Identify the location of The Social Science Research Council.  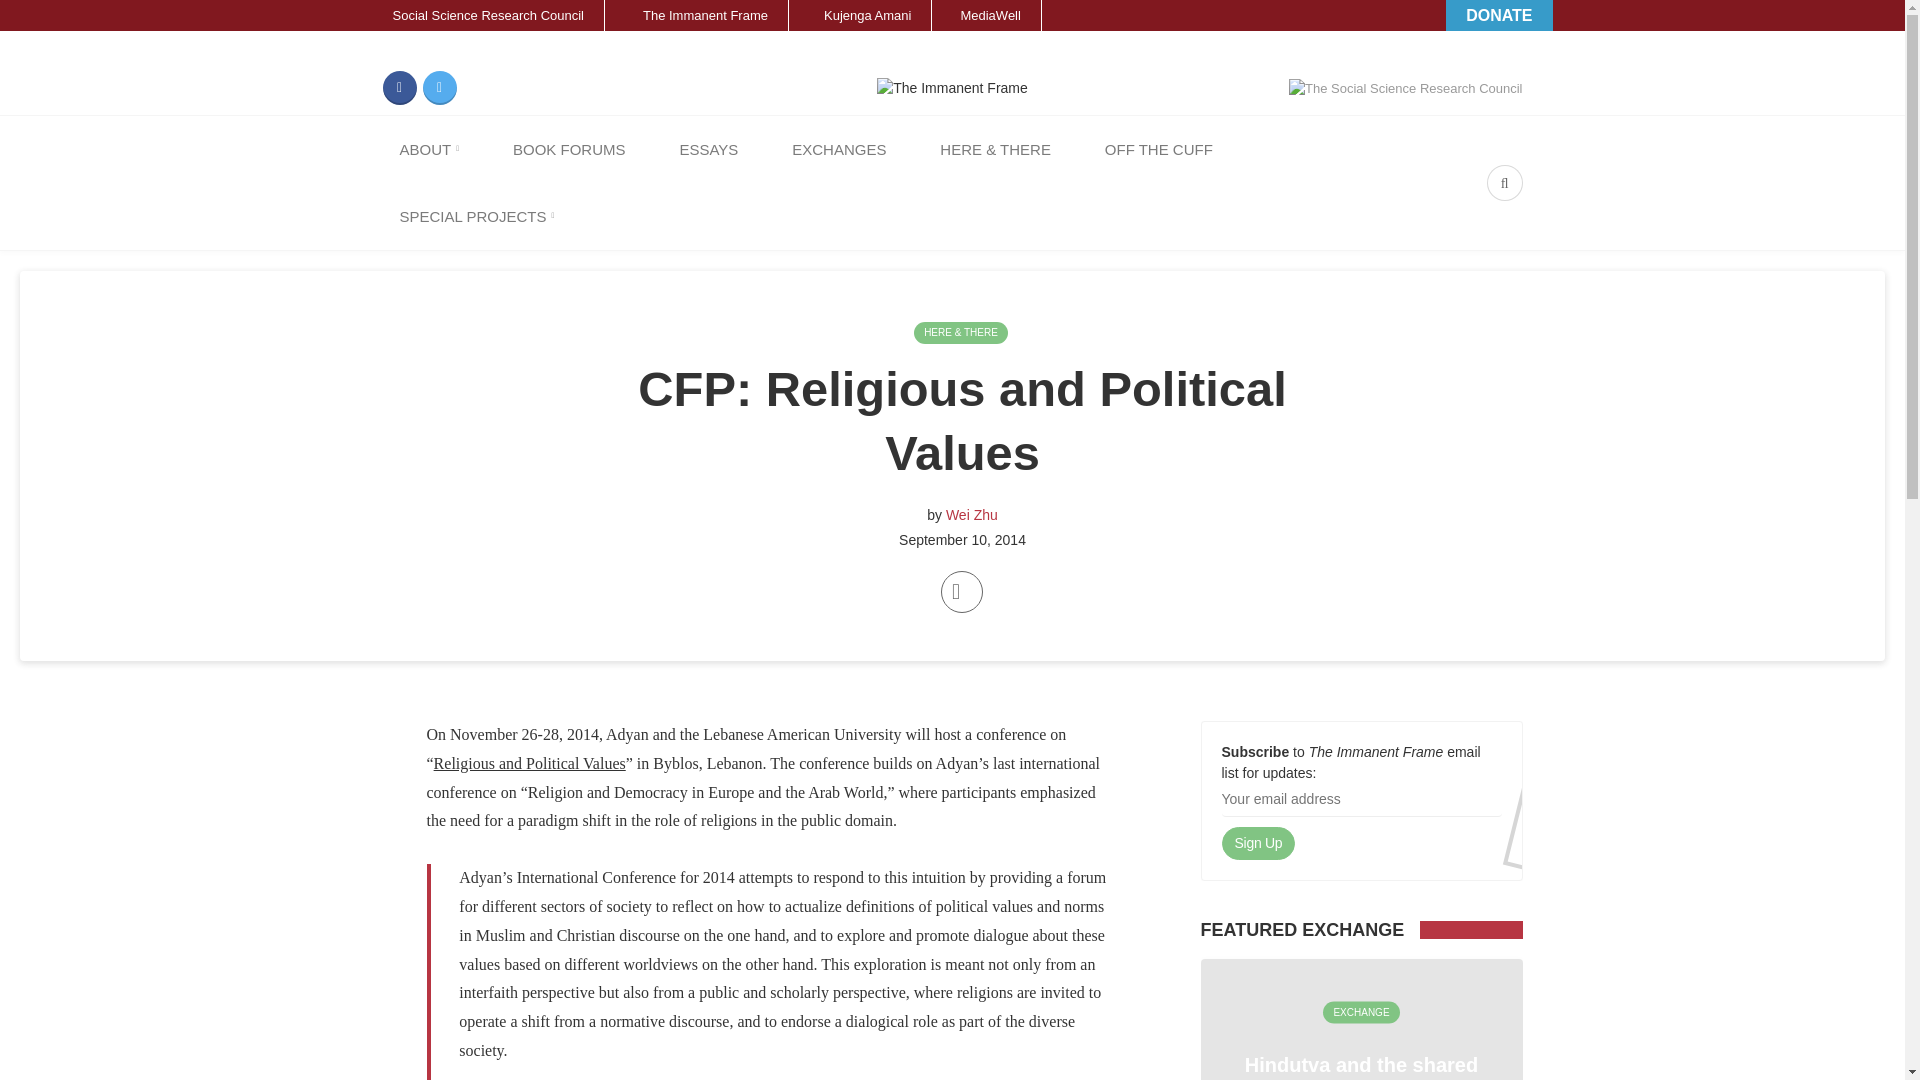
(1405, 88).